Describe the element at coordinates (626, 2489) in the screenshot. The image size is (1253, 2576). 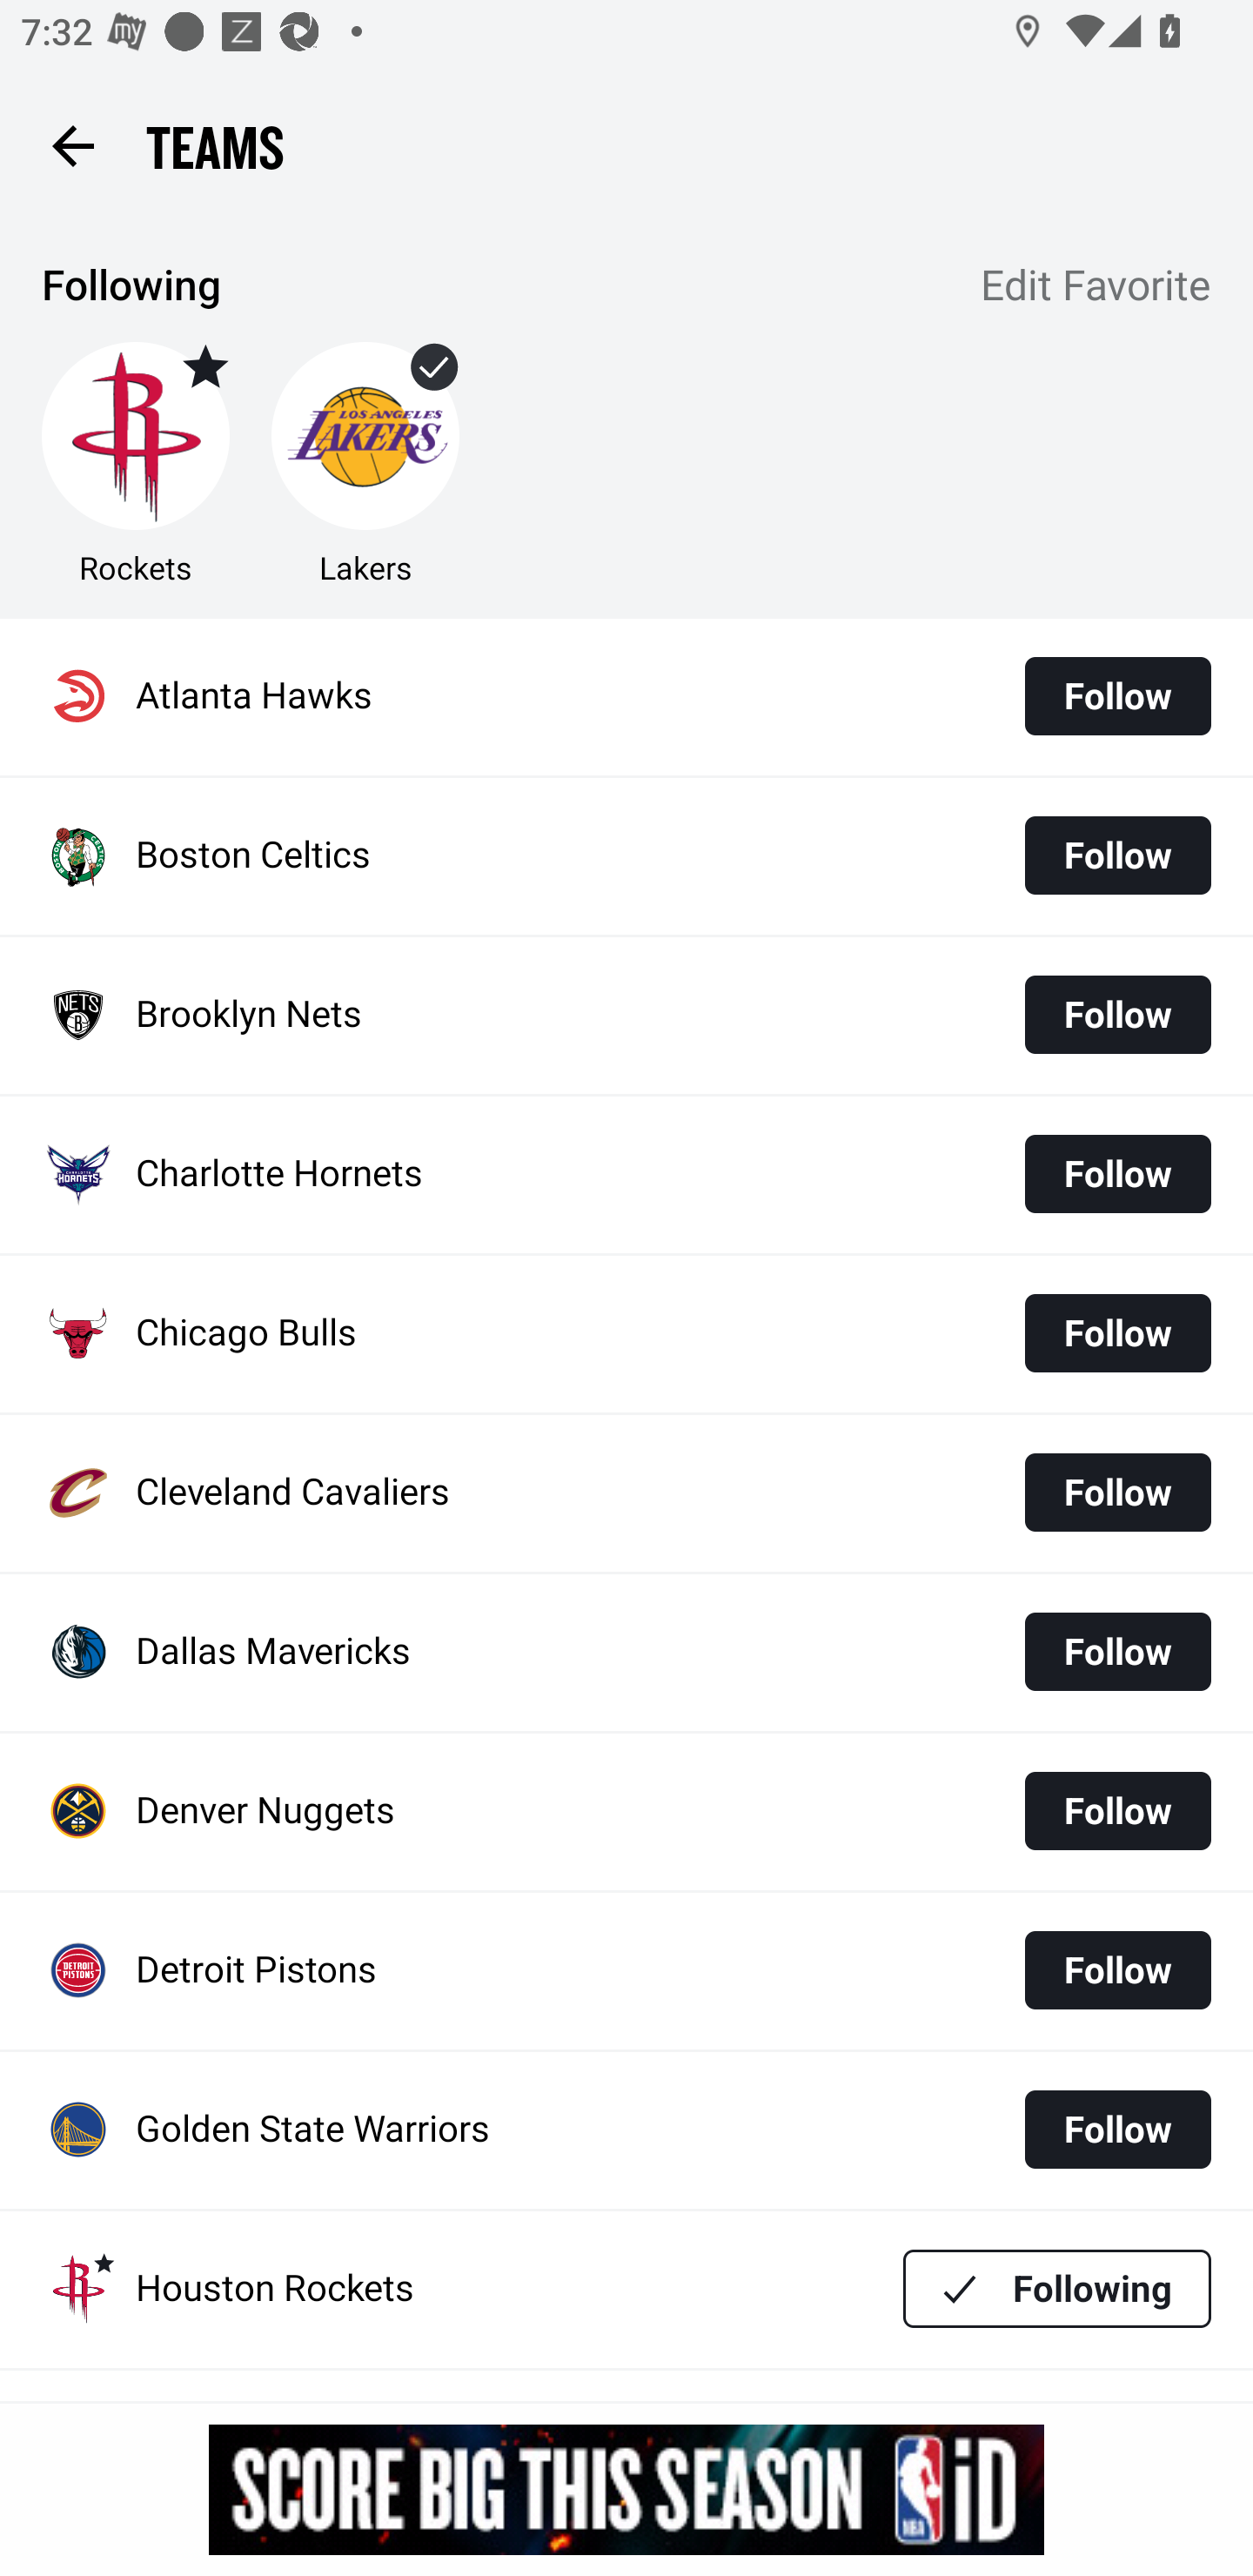
I see `g5nqqygr7owph` at that location.